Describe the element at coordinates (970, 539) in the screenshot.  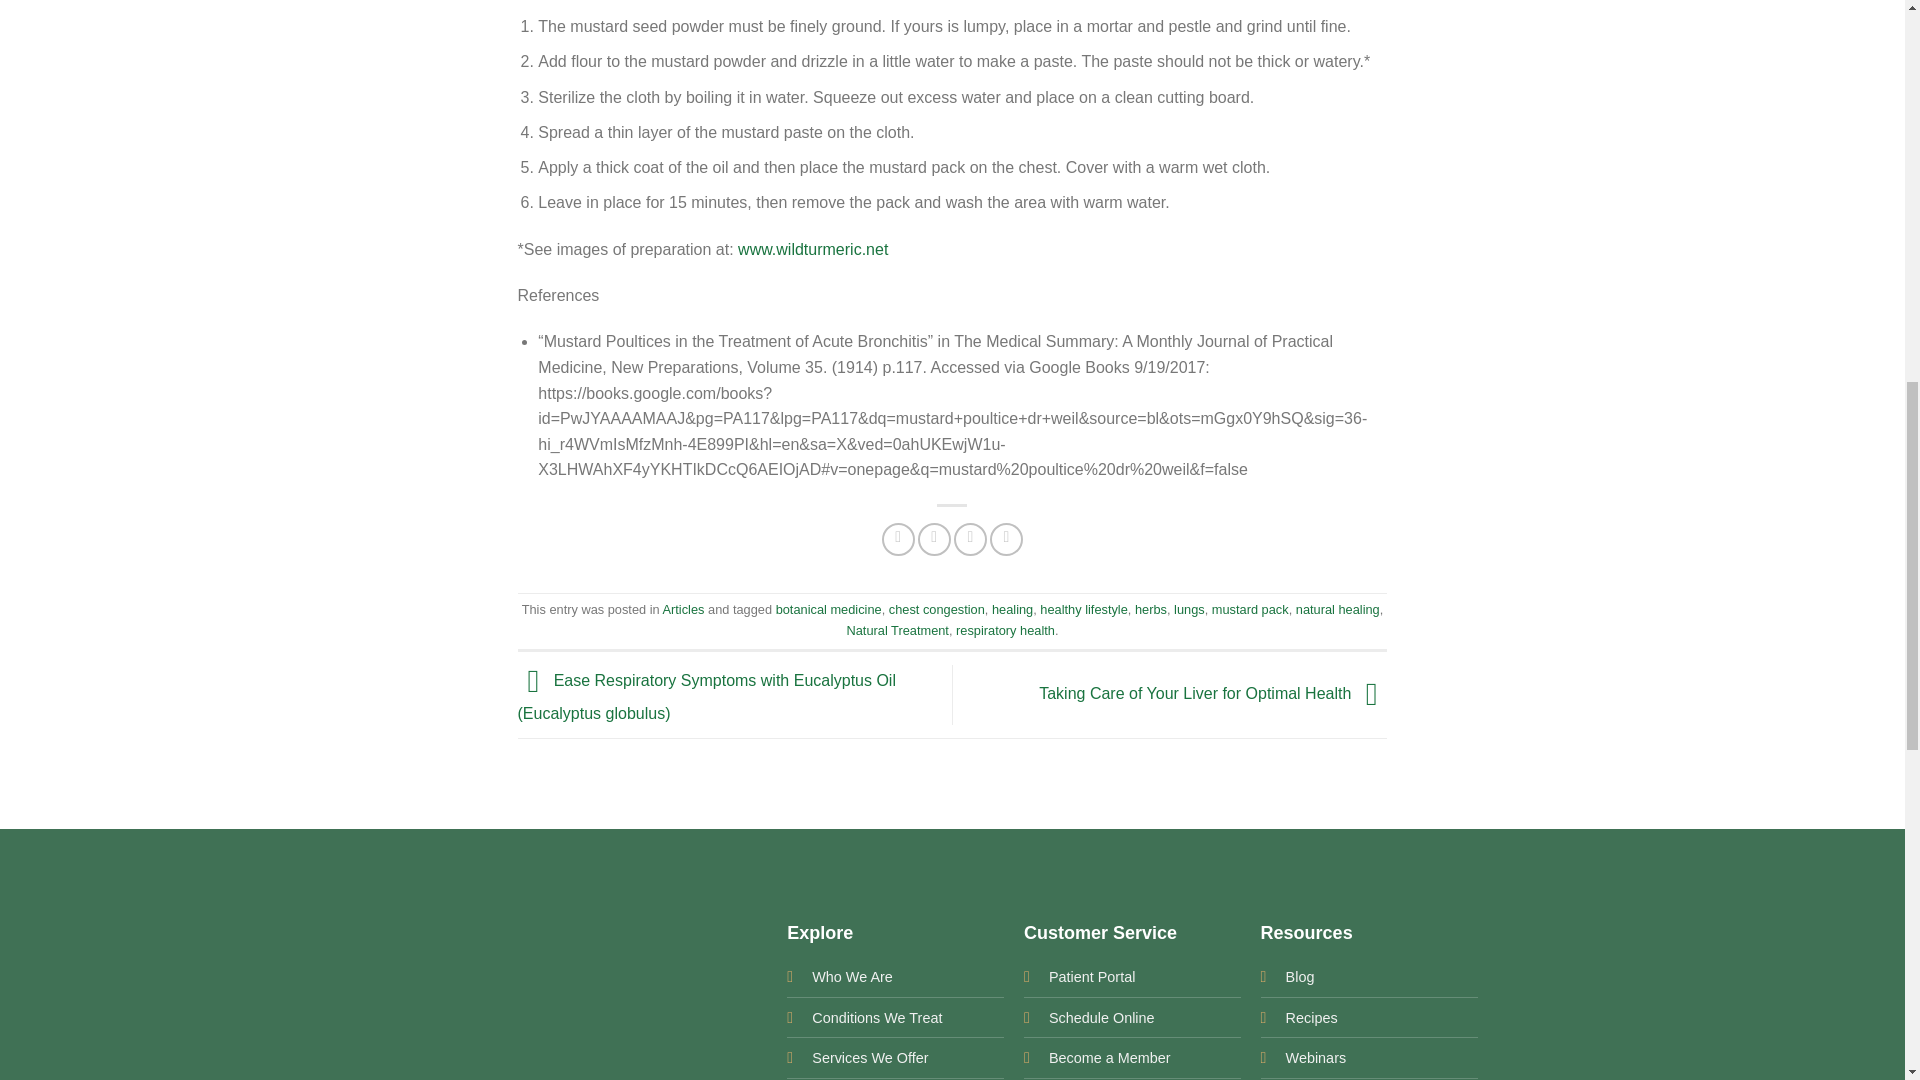
I see `Email to a Friend` at that location.